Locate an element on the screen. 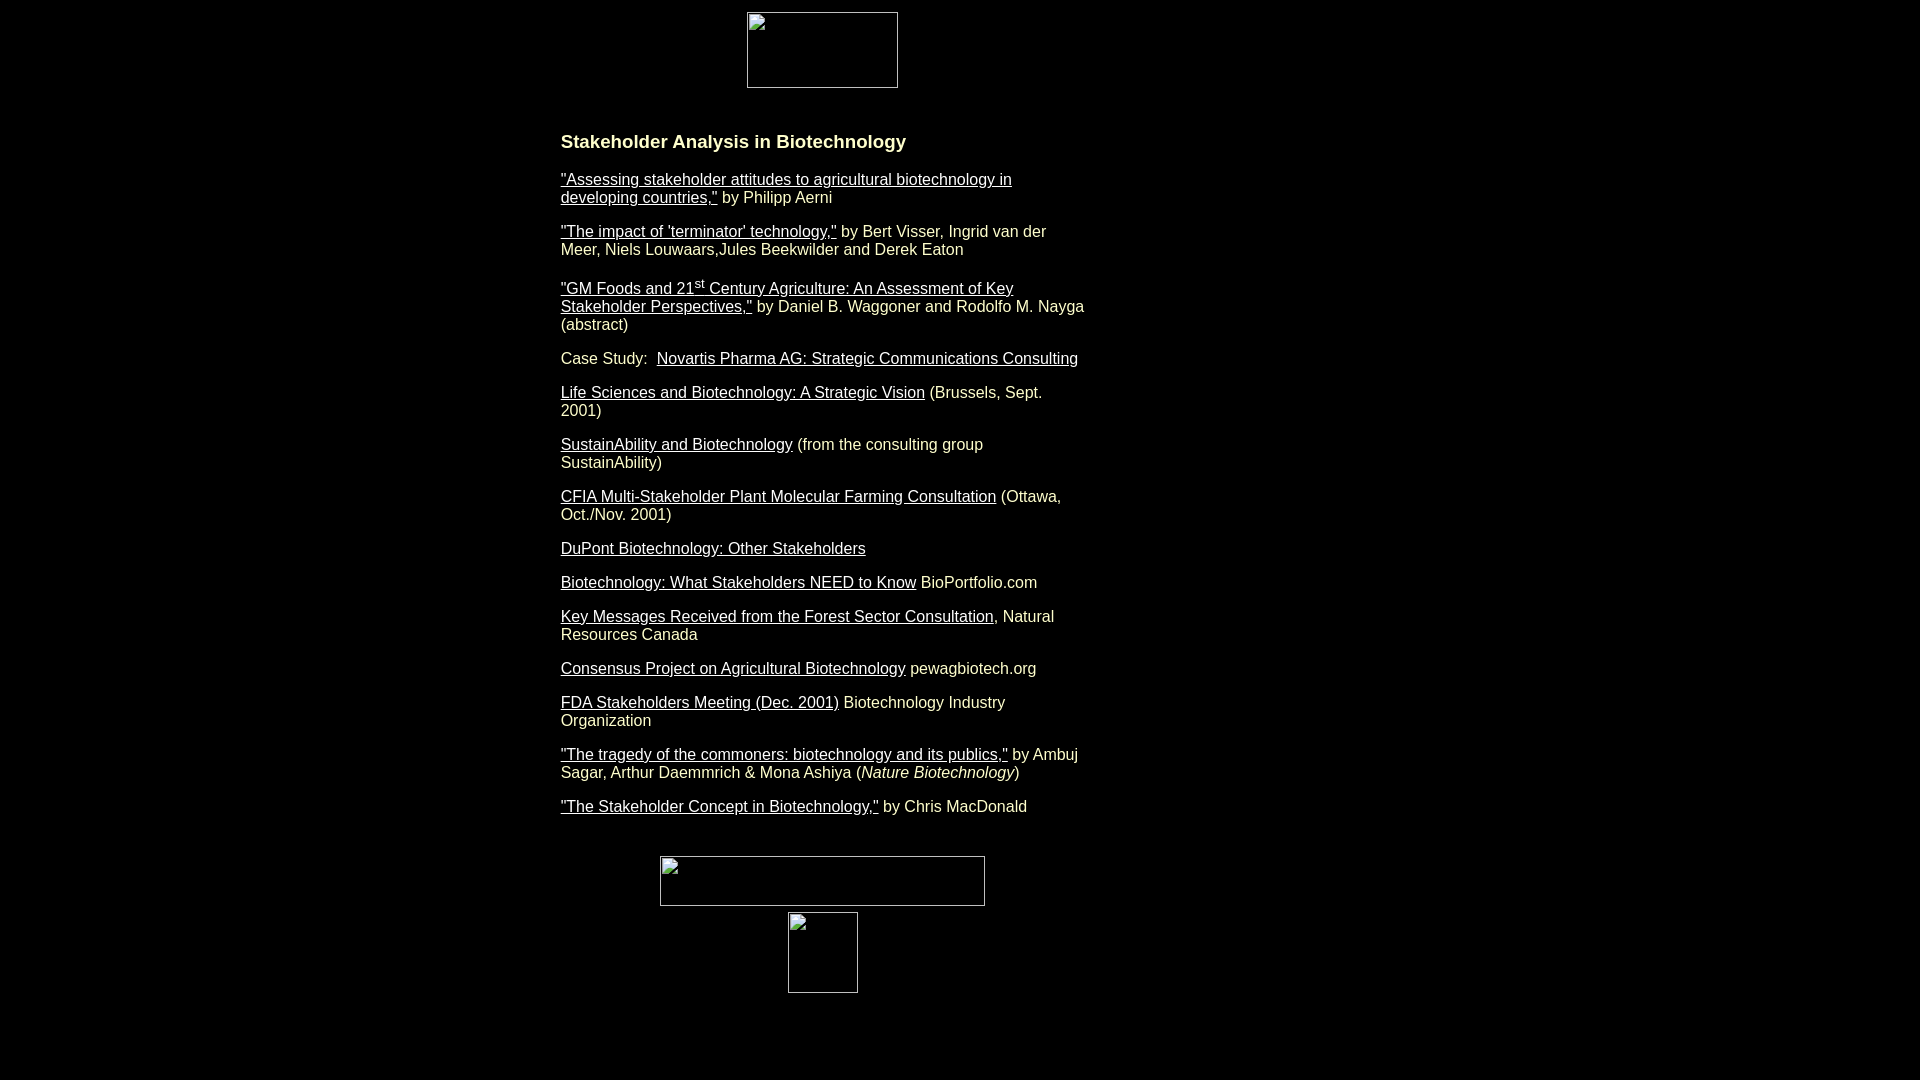 This screenshot has height=1080, width=1920. SustainAbility and Biotechnology is located at coordinates (677, 444).